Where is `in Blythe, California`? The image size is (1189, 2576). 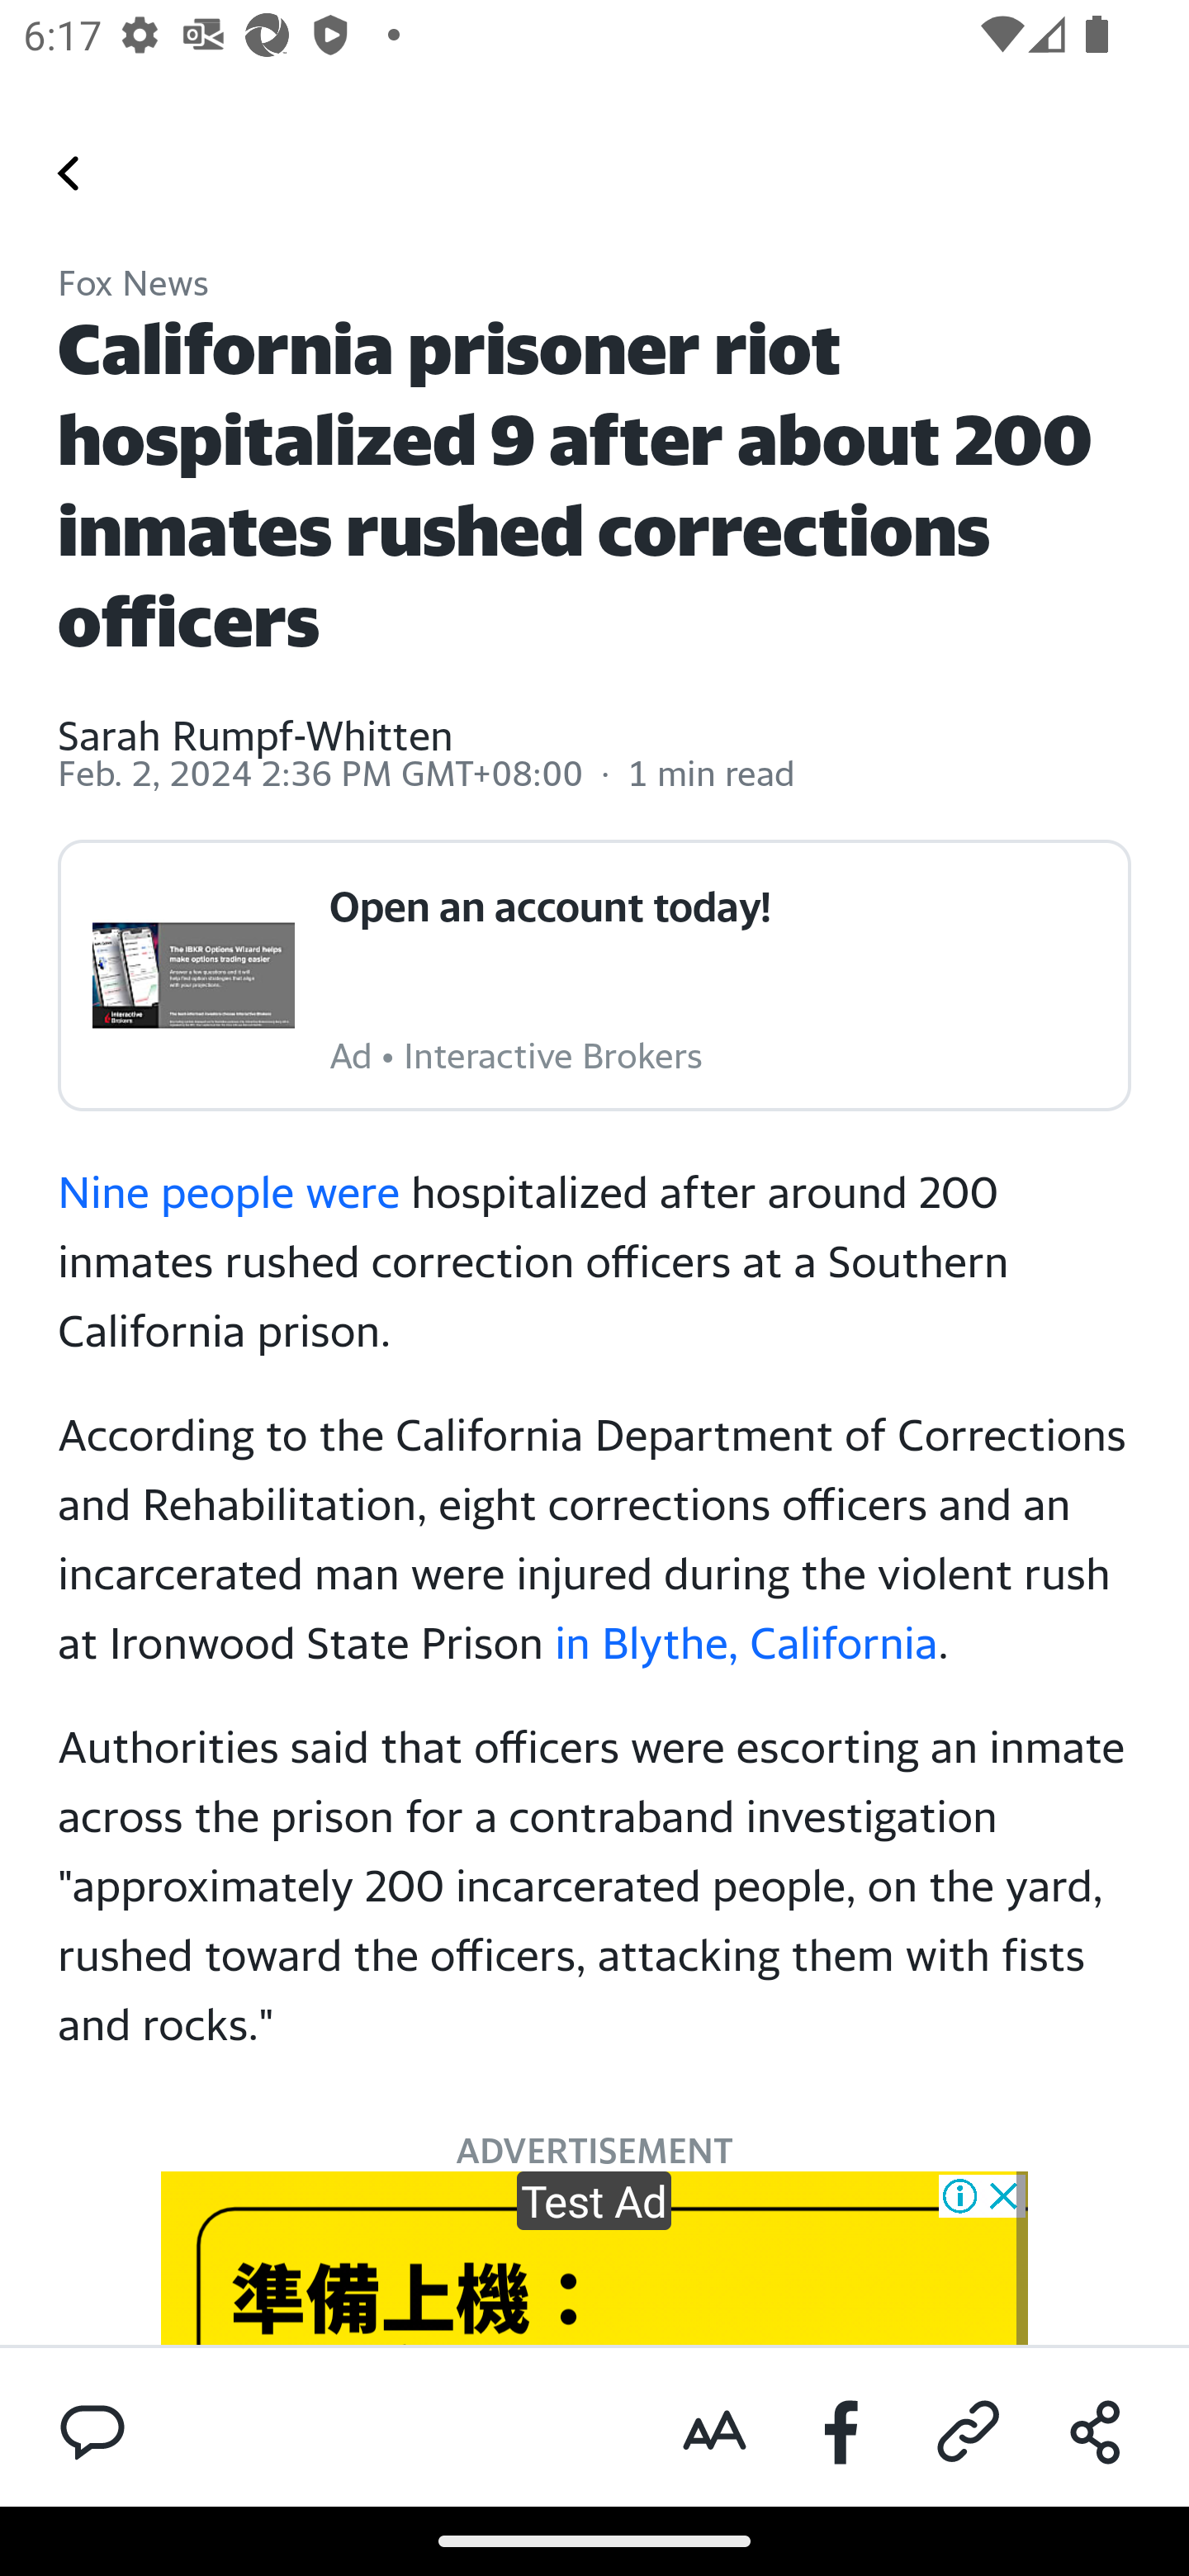
in Blythe, California is located at coordinates (745, 1641).